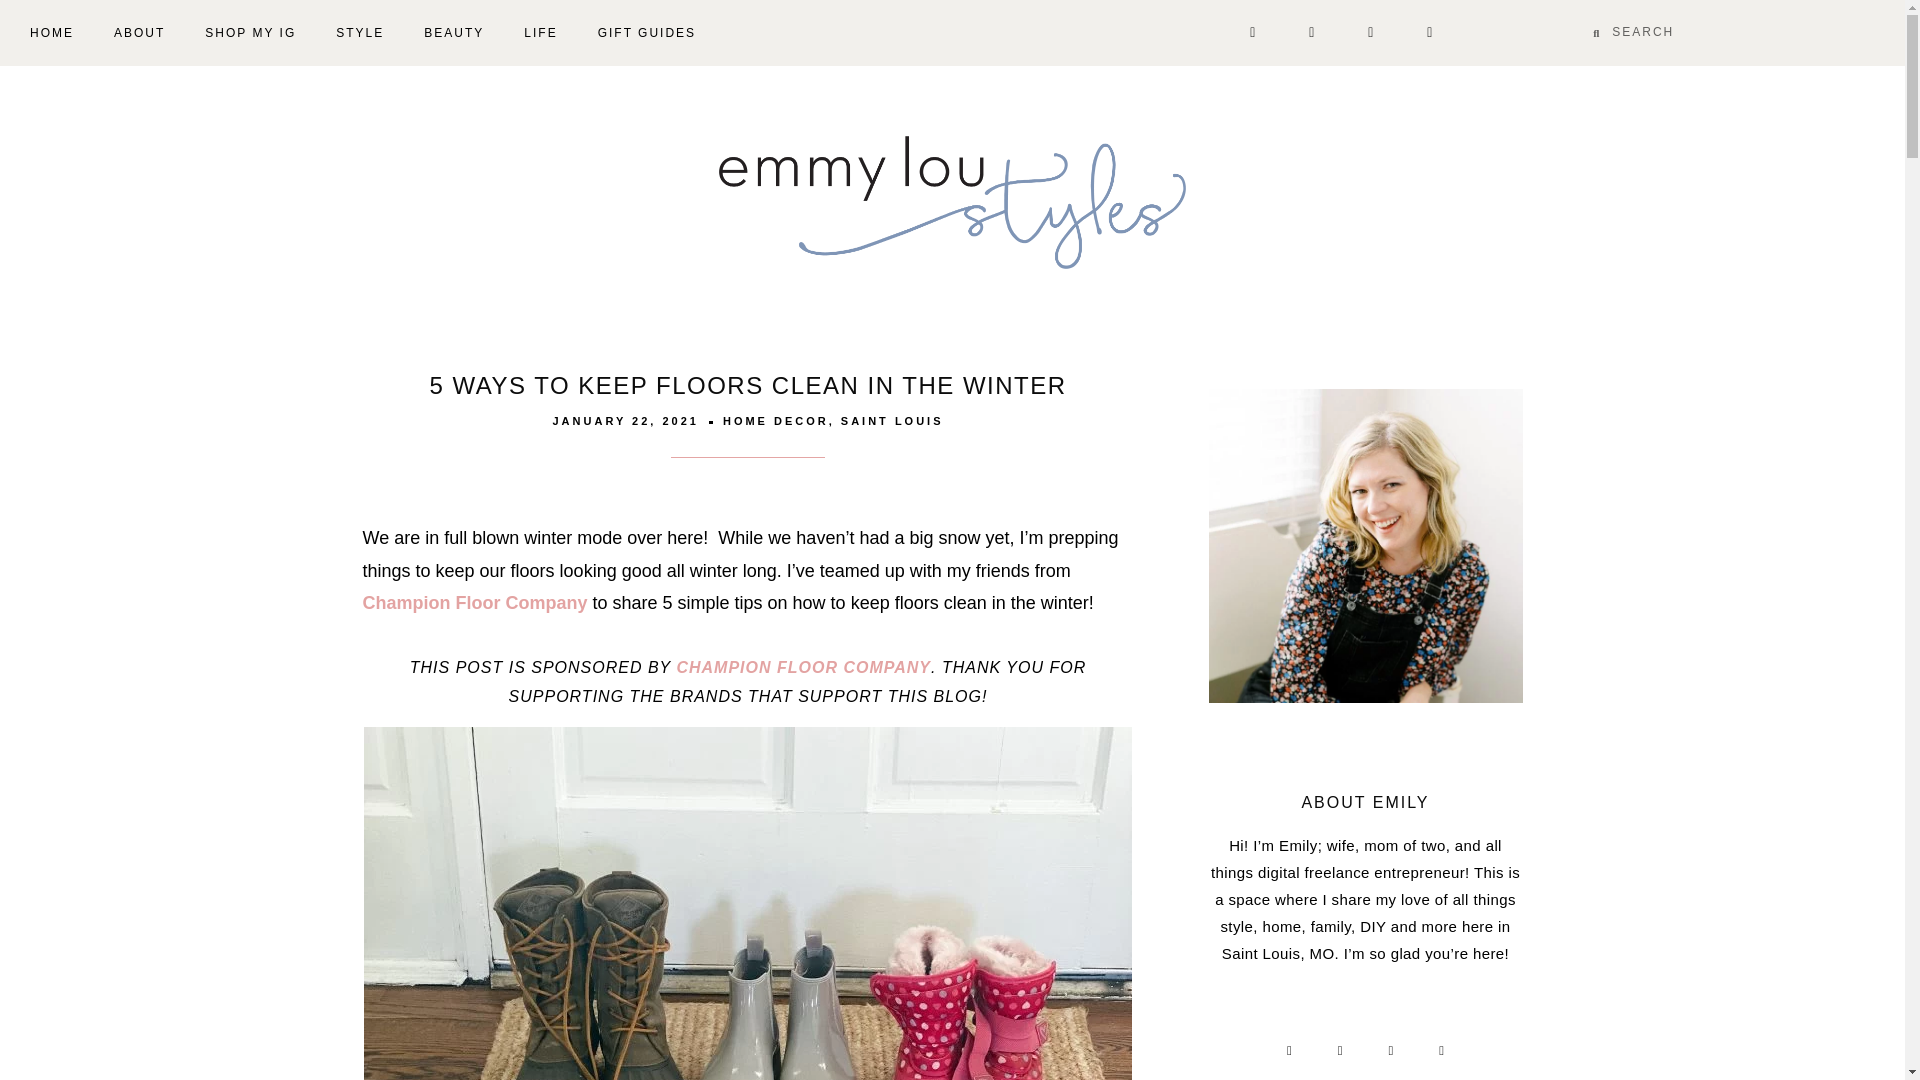 Image resolution: width=1920 pixels, height=1080 pixels. What do you see at coordinates (139, 32) in the screenshot?
I see `ABOUT` at bounding box center [139, 32].